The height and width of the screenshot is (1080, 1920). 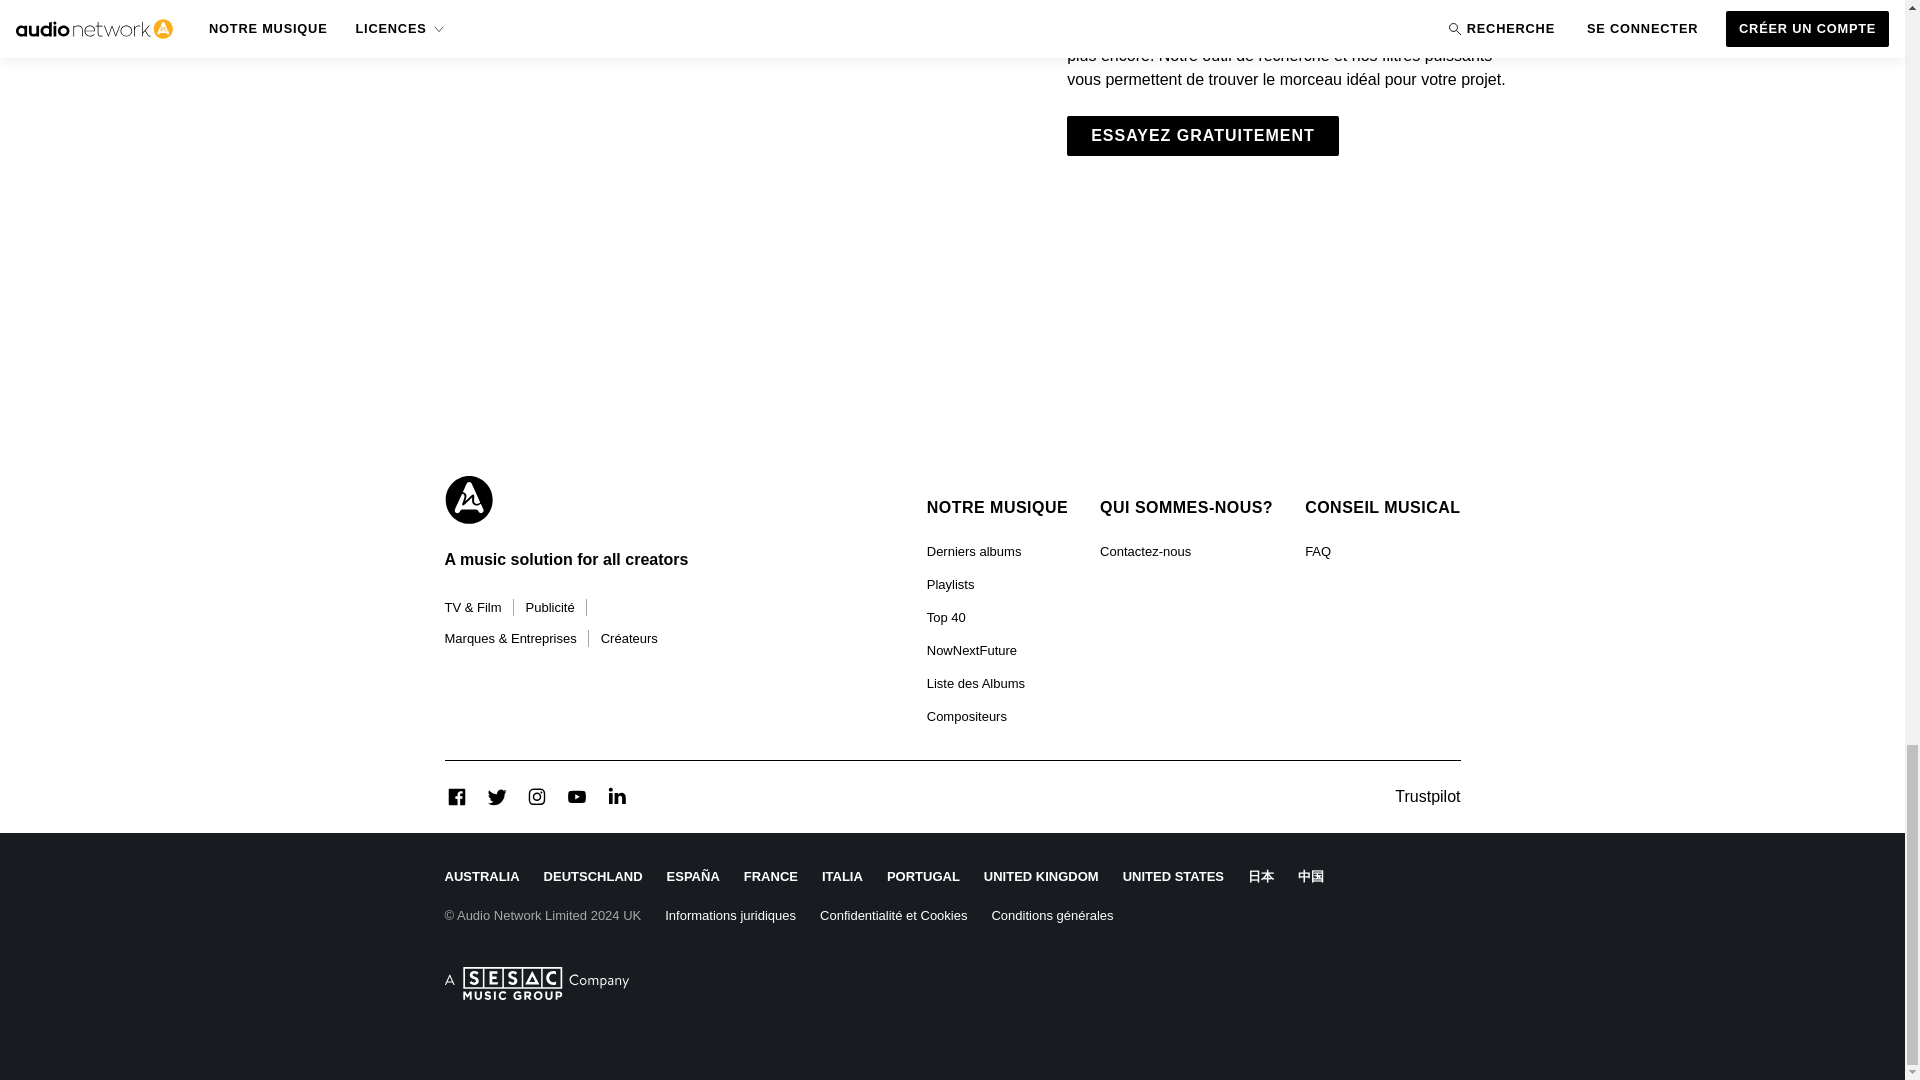 I want to click on CONSEIL MUSICAL, so click(x=1382, y=508).